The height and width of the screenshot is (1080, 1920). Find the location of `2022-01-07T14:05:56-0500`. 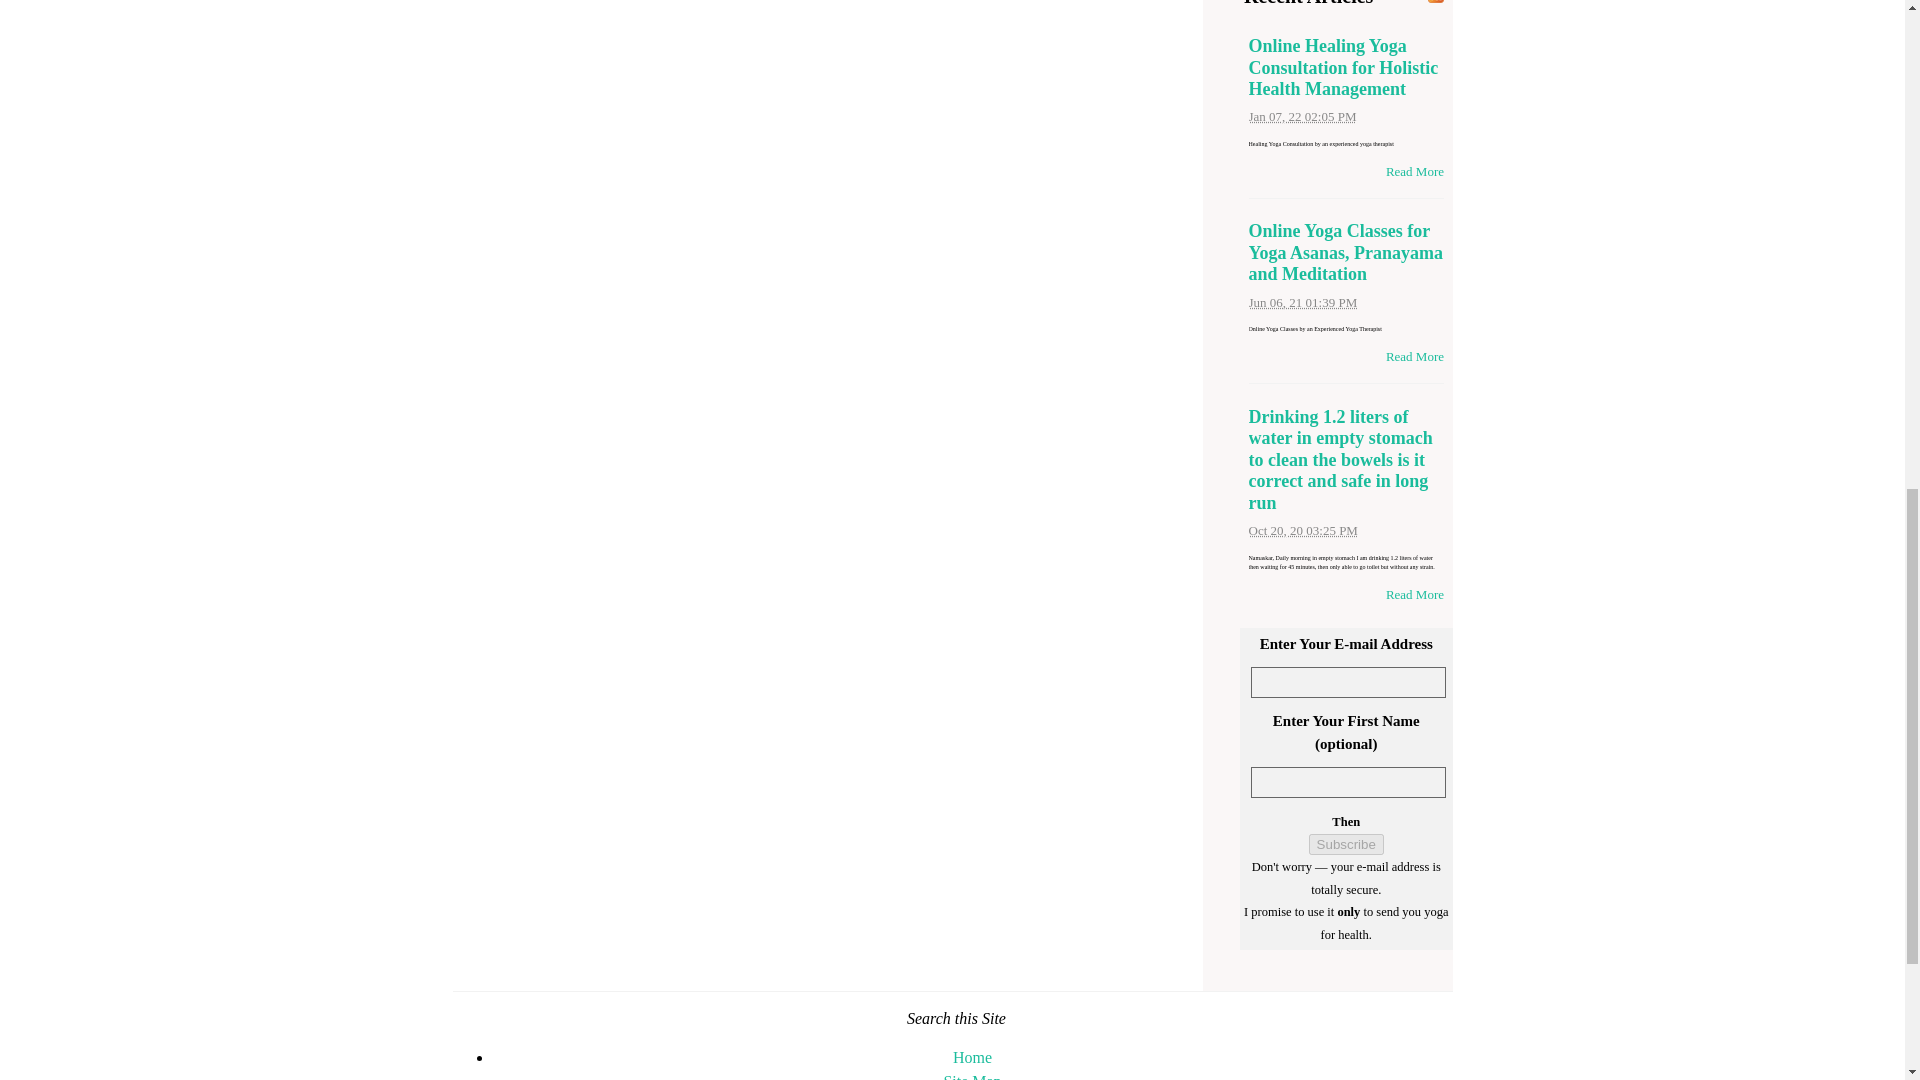

2022-01-07T14:05:56-0500 is located at coordinates (1302, 116).